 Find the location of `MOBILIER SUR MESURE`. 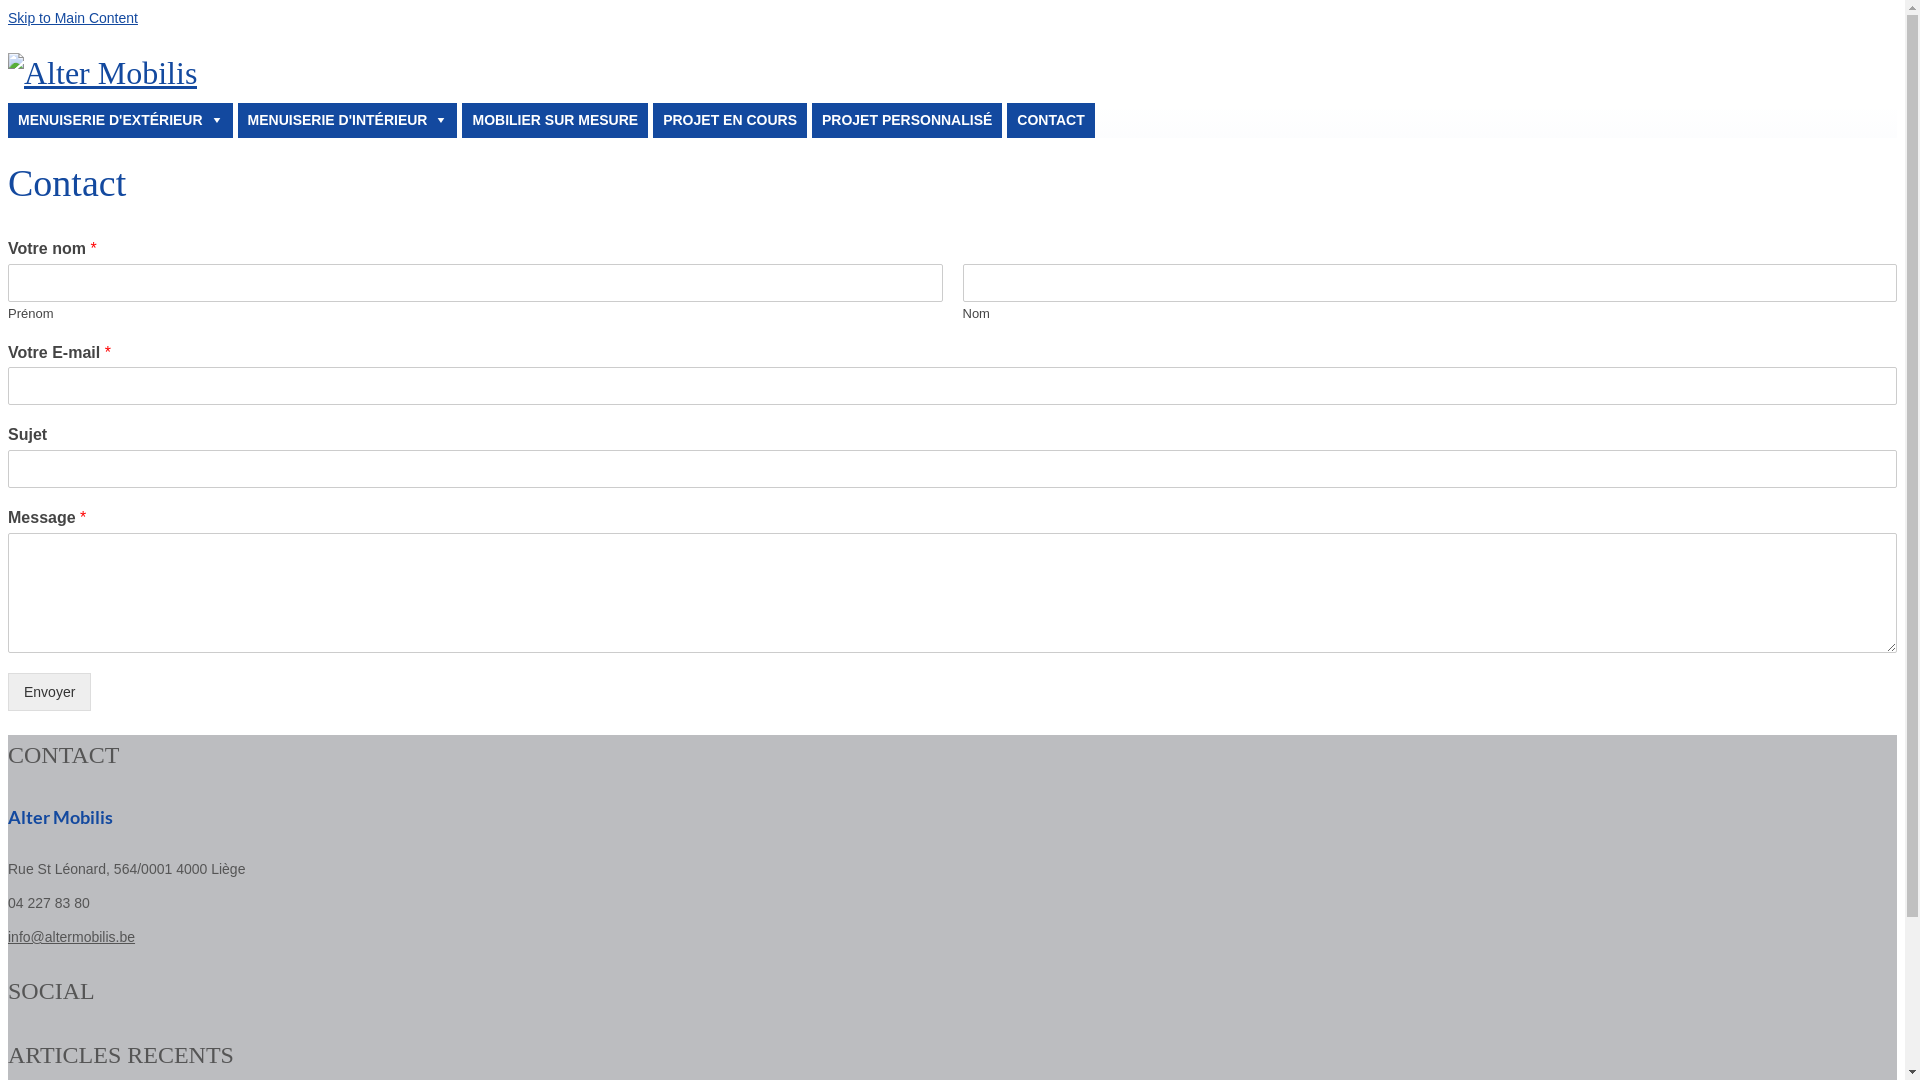

MOBILIER SUR MESURE is located at coordinates (555, 120).